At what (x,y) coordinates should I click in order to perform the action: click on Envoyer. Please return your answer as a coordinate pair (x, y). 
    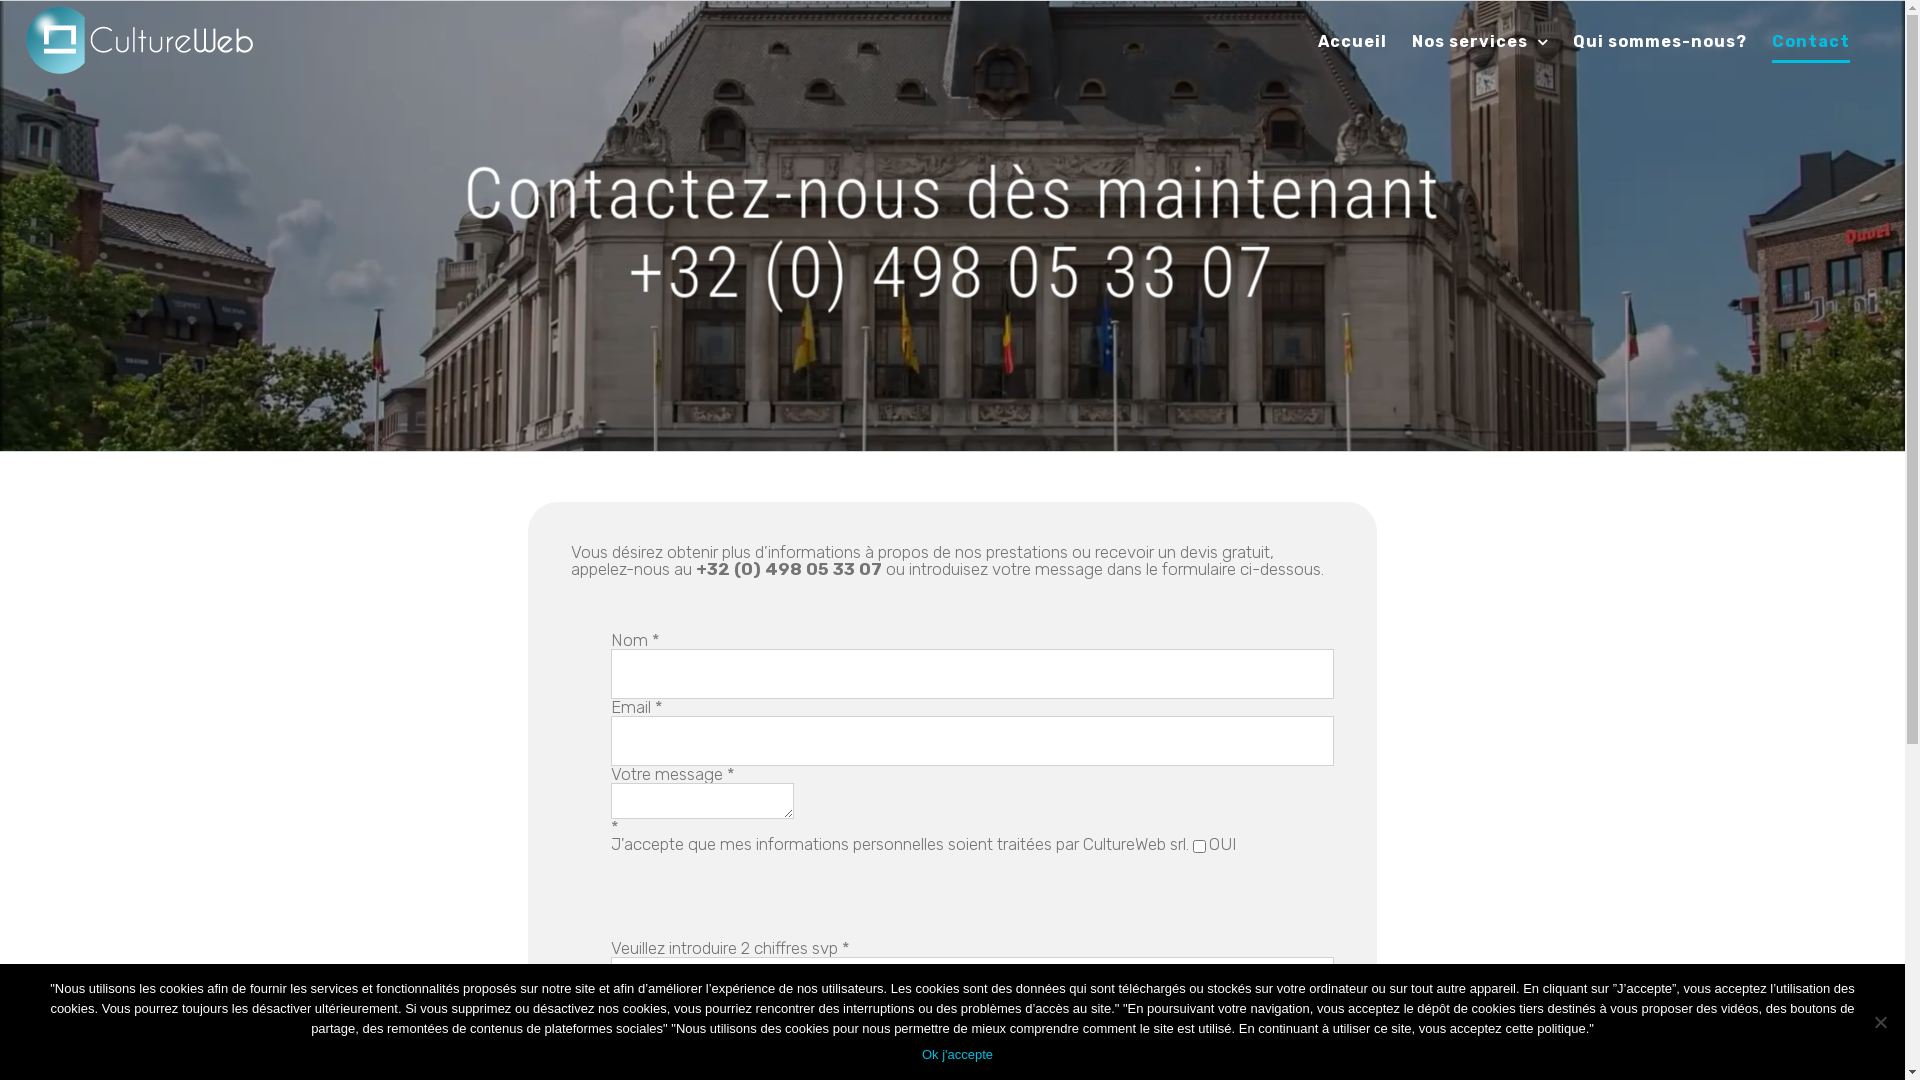
    Looking at the image, I should click on (644, 1034).